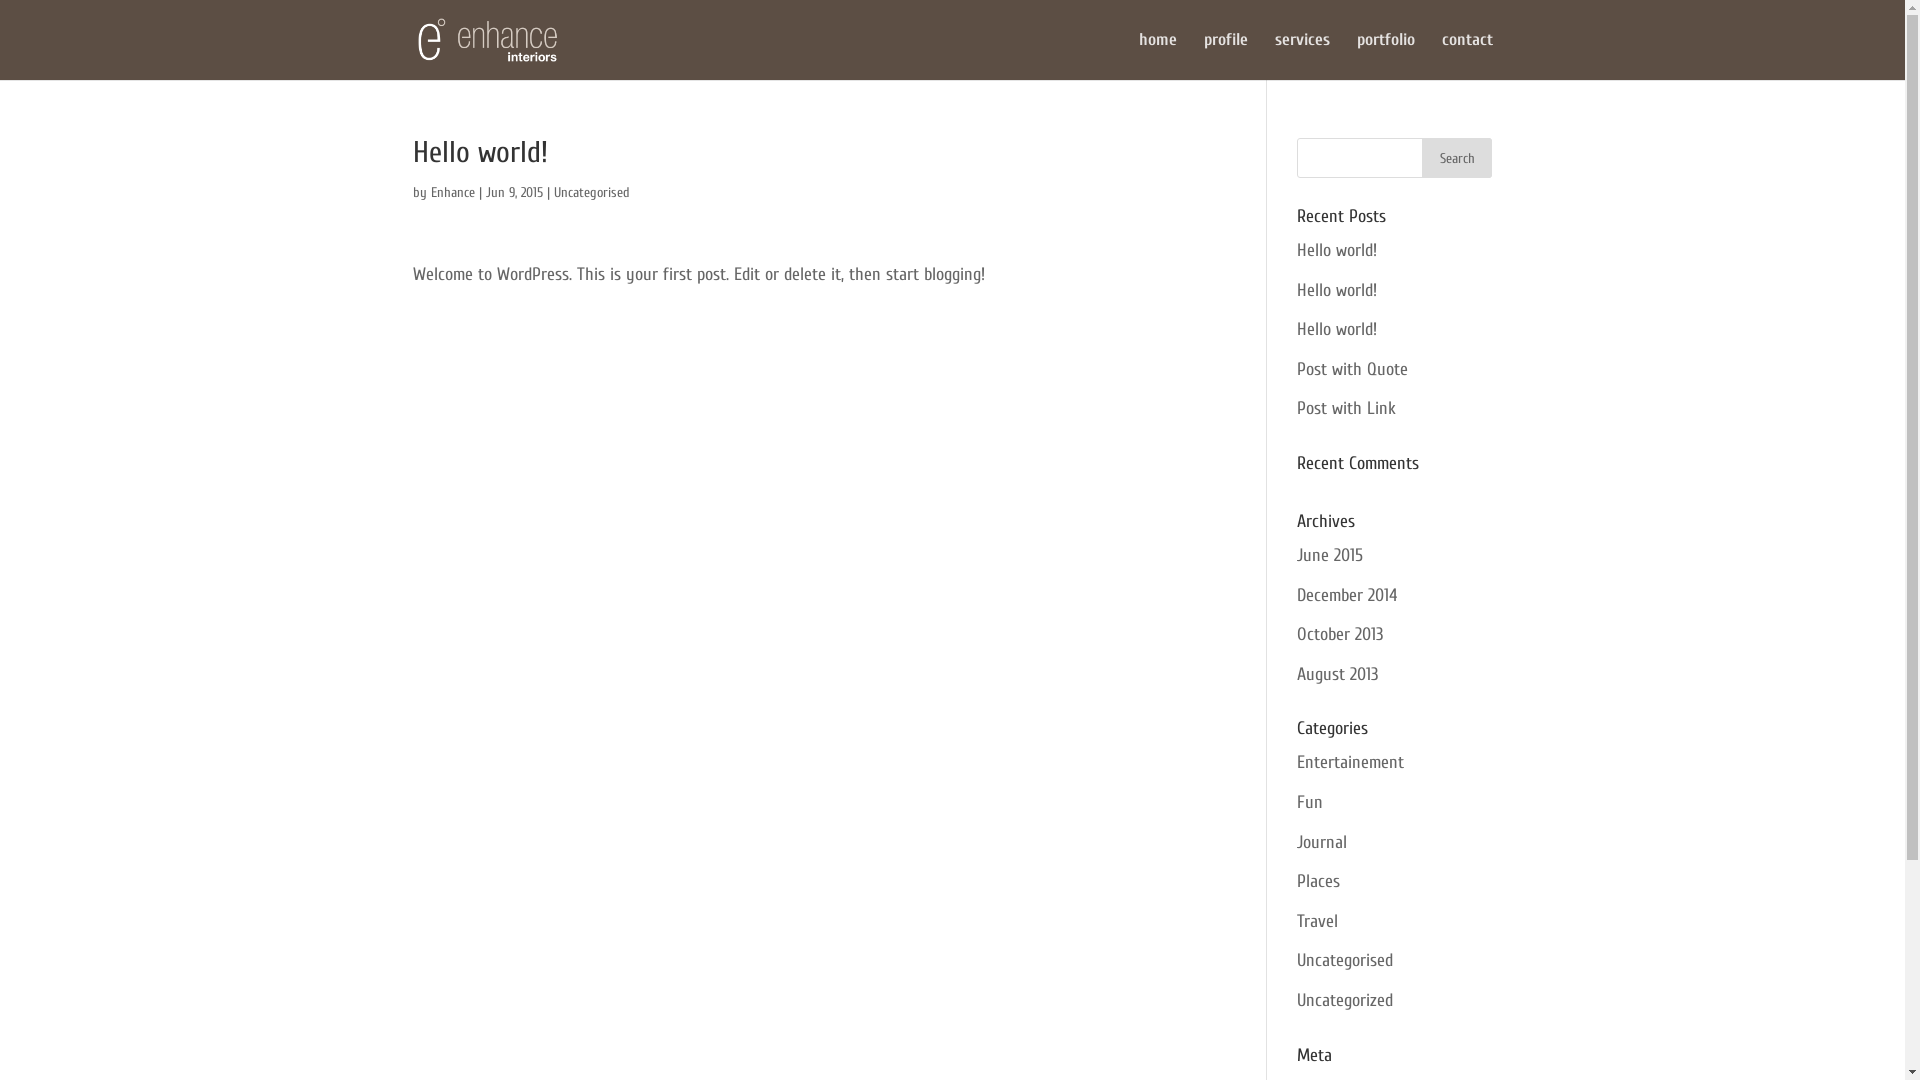 The height and width of the screenshot is (1080, 1920). Describe the element at coordinates (452, 192) in the screenshot. I see `Enhance` at that location.